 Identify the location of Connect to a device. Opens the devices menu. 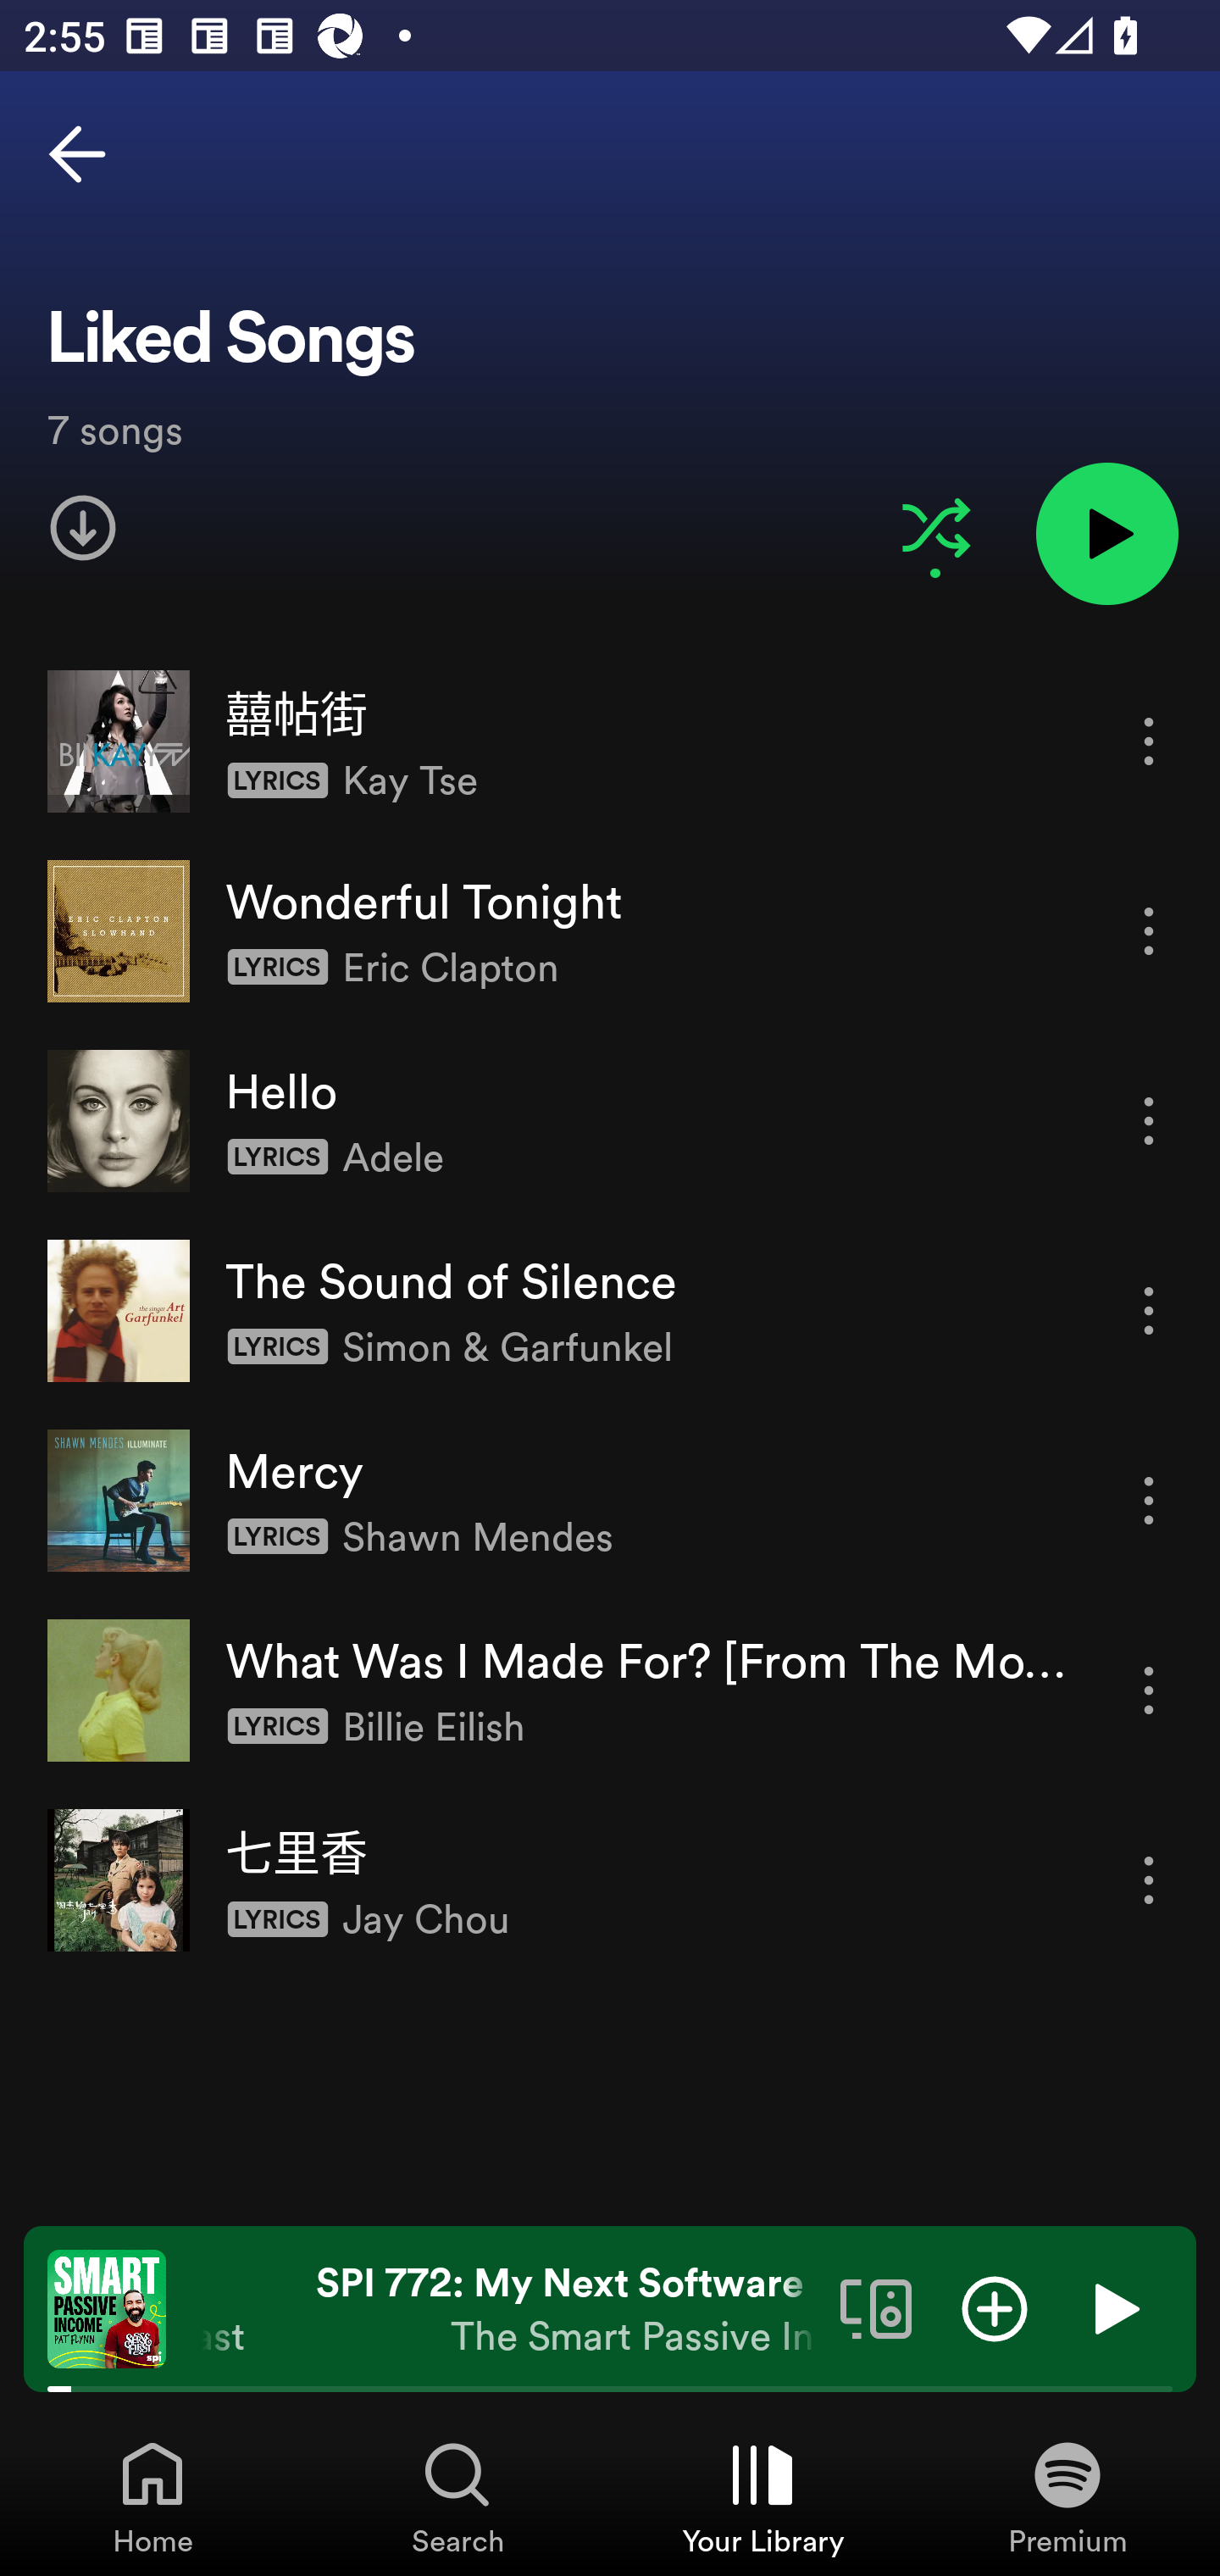
(876, 2307).